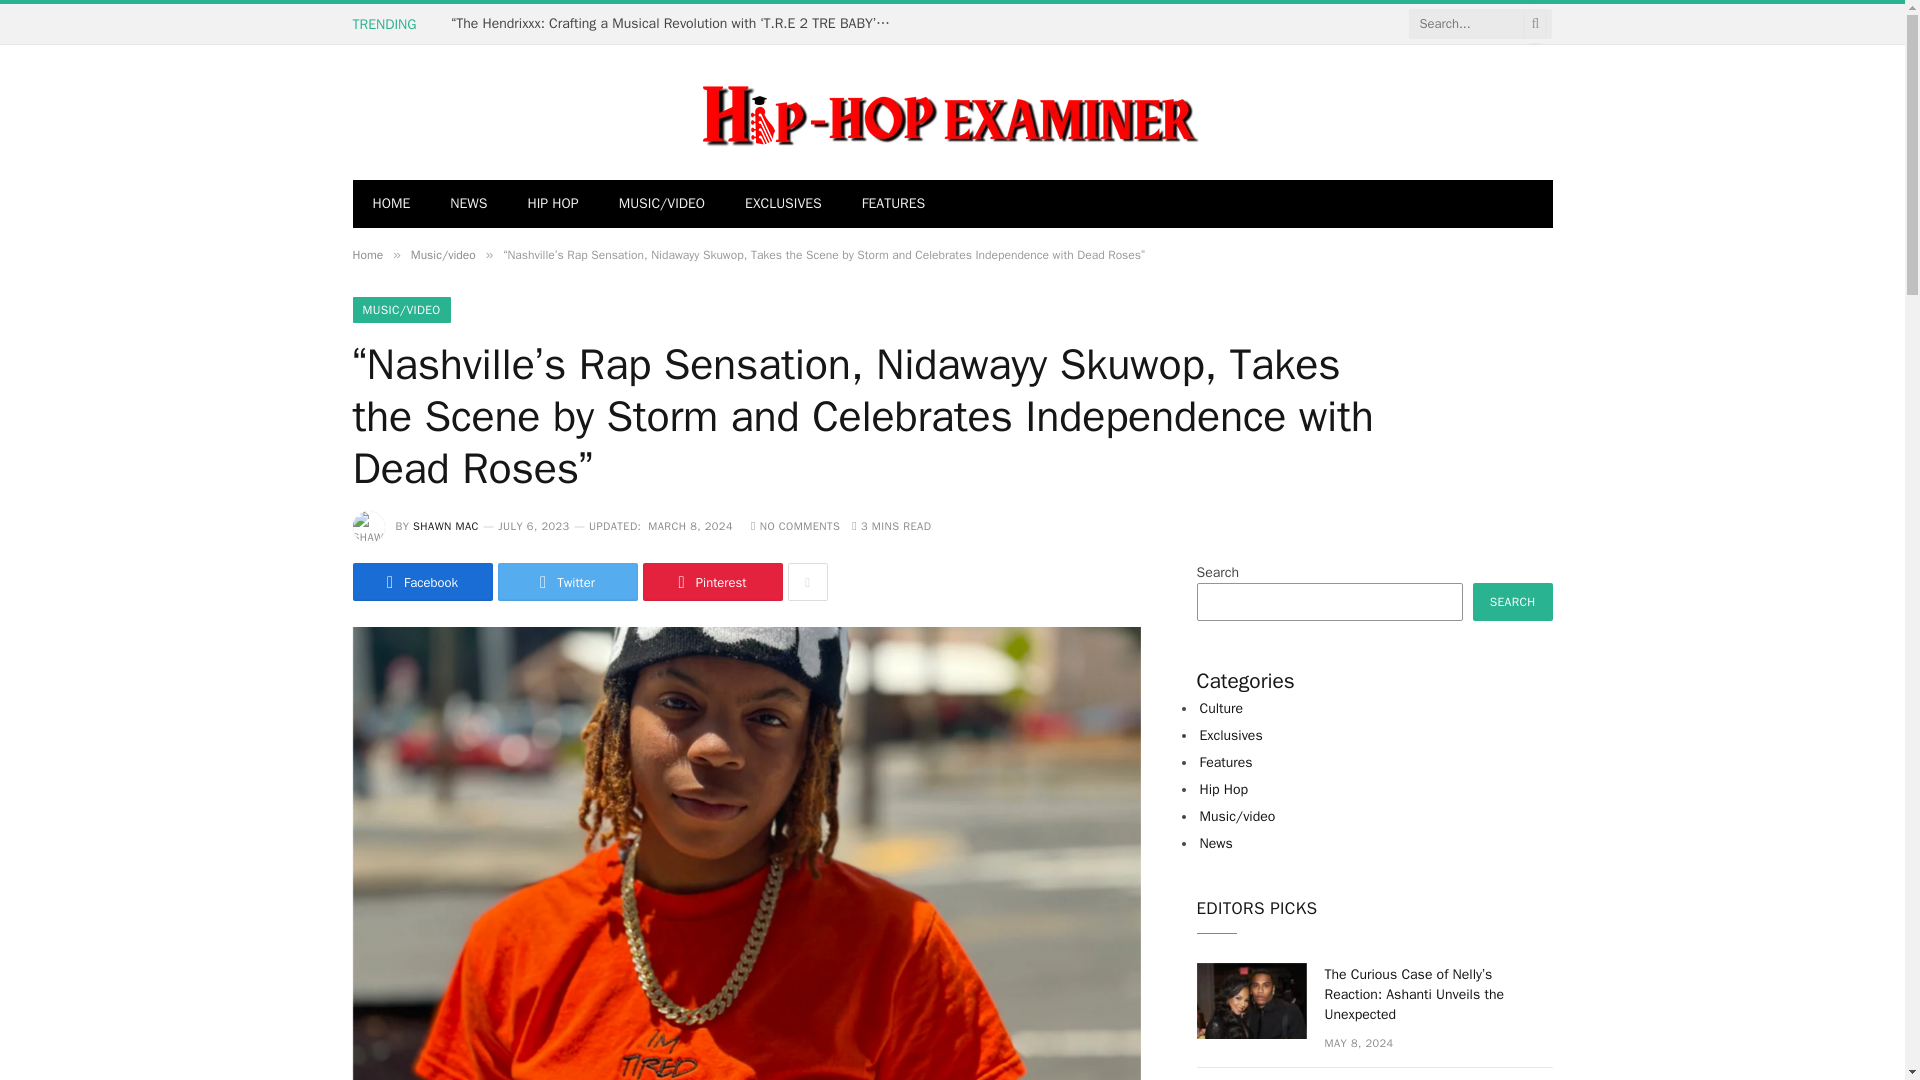 This screenshot has height=1080, width=1920. What do you see at coordinates (390, 204) in the screenshot?
I see `HOME` at bounding box center [390, 204].